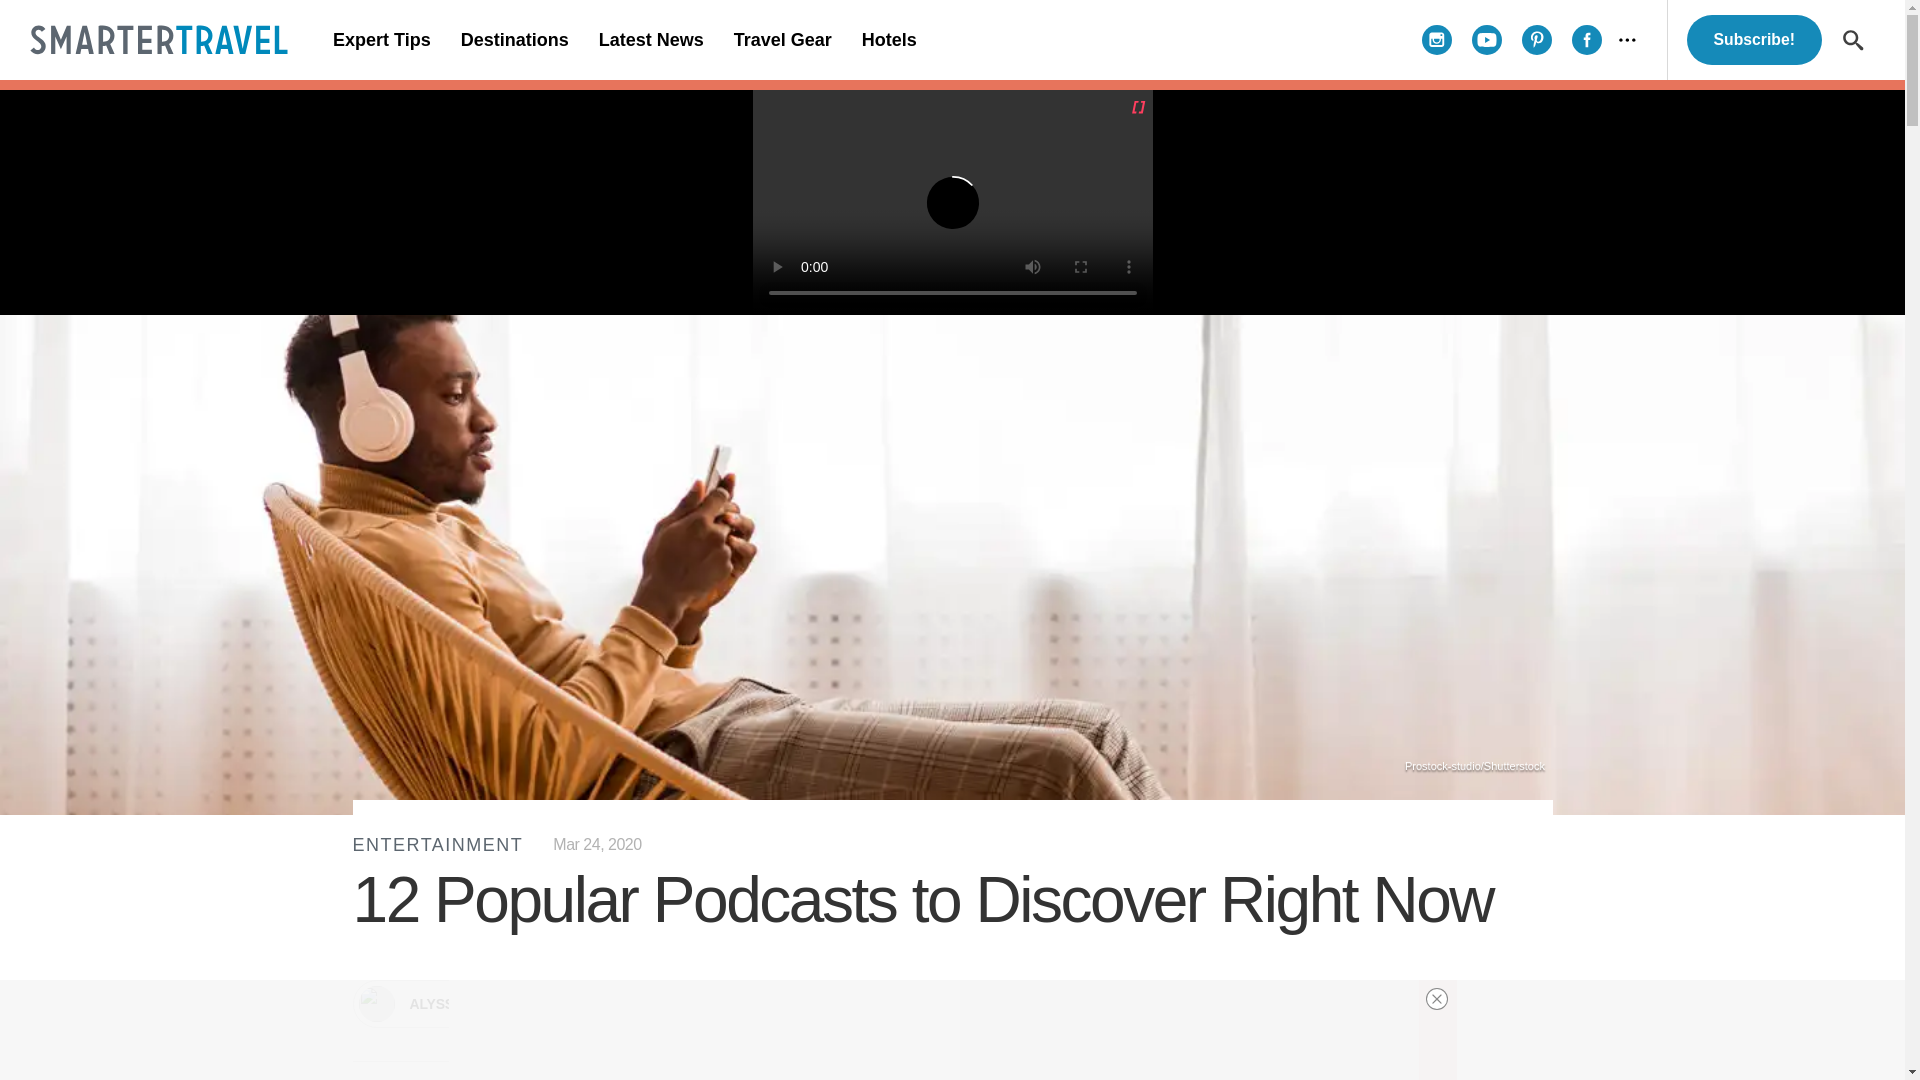 This screenshot has height=1080, width=1920. What do you see at coordinates (1754, 40) in the screenshot?
I see `Subscribe!` at bounding box center [1754, 40].